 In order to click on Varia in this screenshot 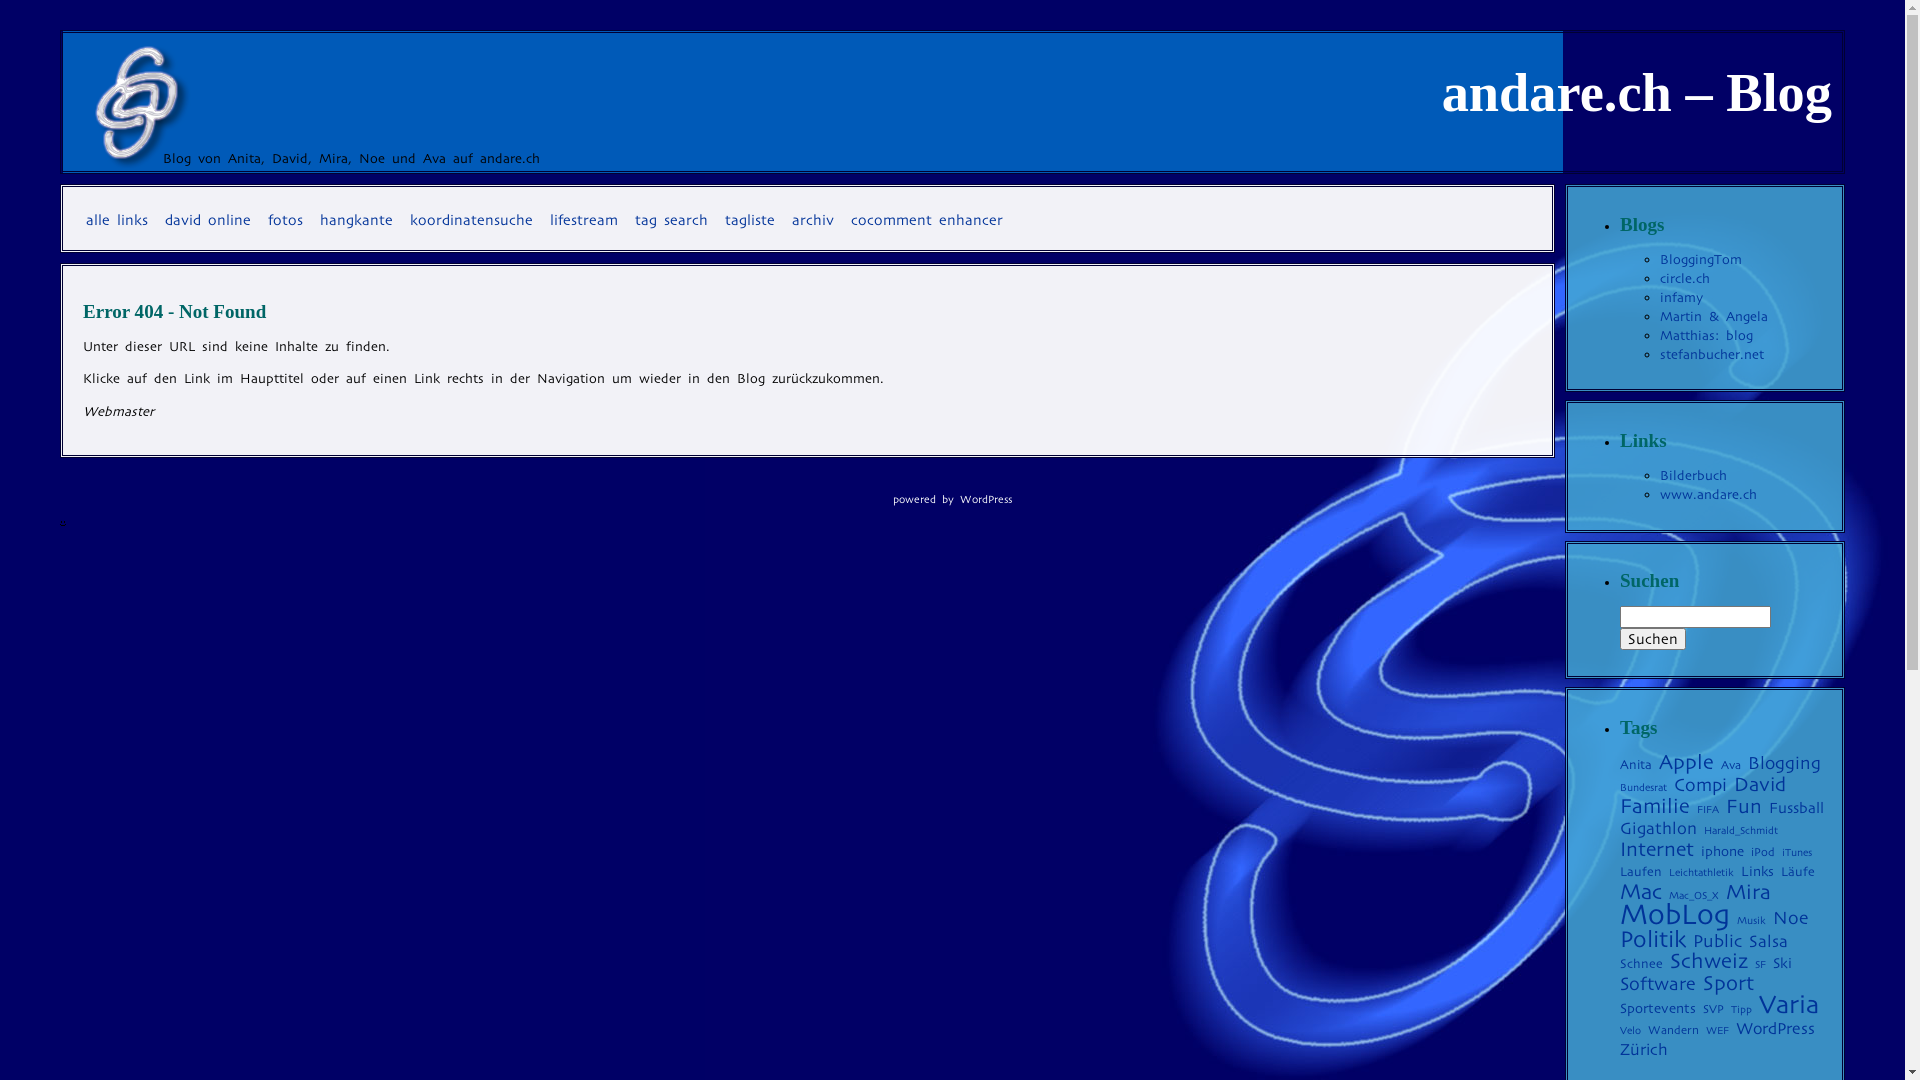, I will do `click(1789, 1004)`.